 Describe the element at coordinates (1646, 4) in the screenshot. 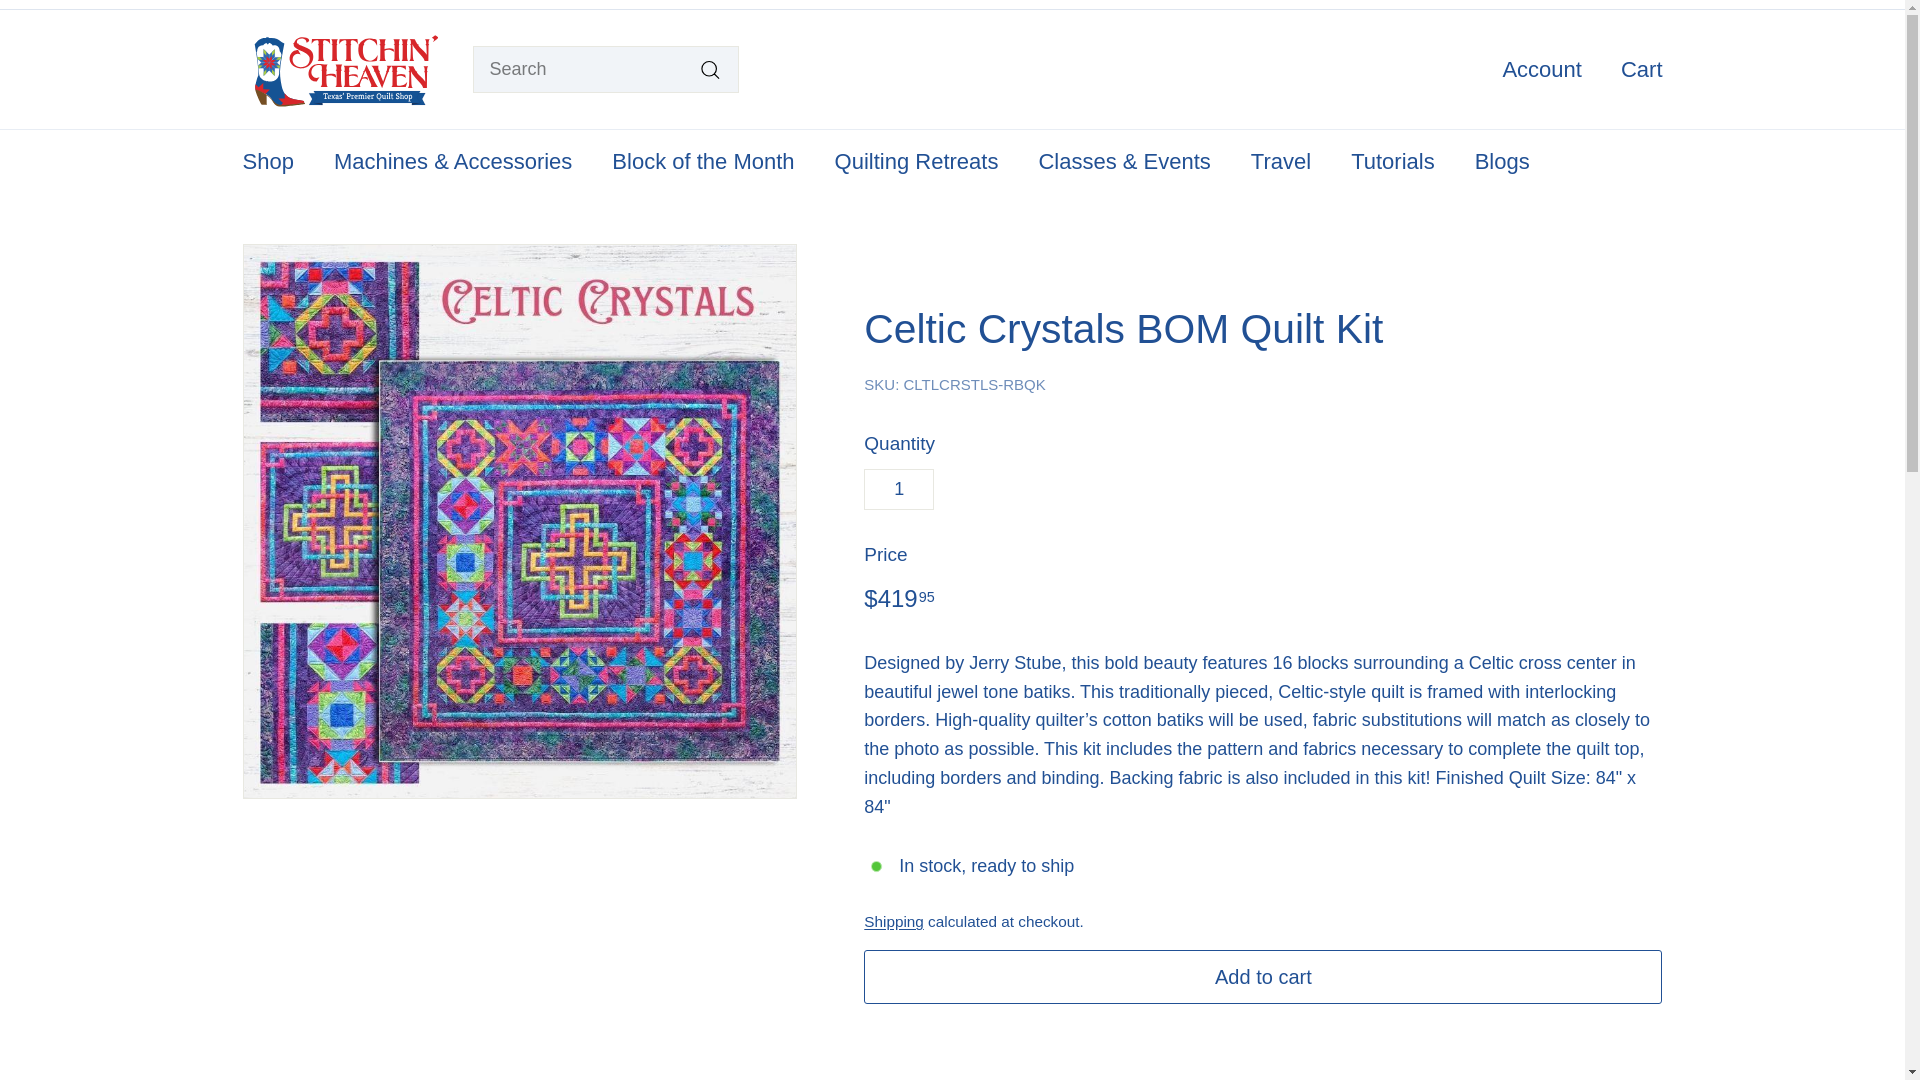

I see `Twitter` at that location.